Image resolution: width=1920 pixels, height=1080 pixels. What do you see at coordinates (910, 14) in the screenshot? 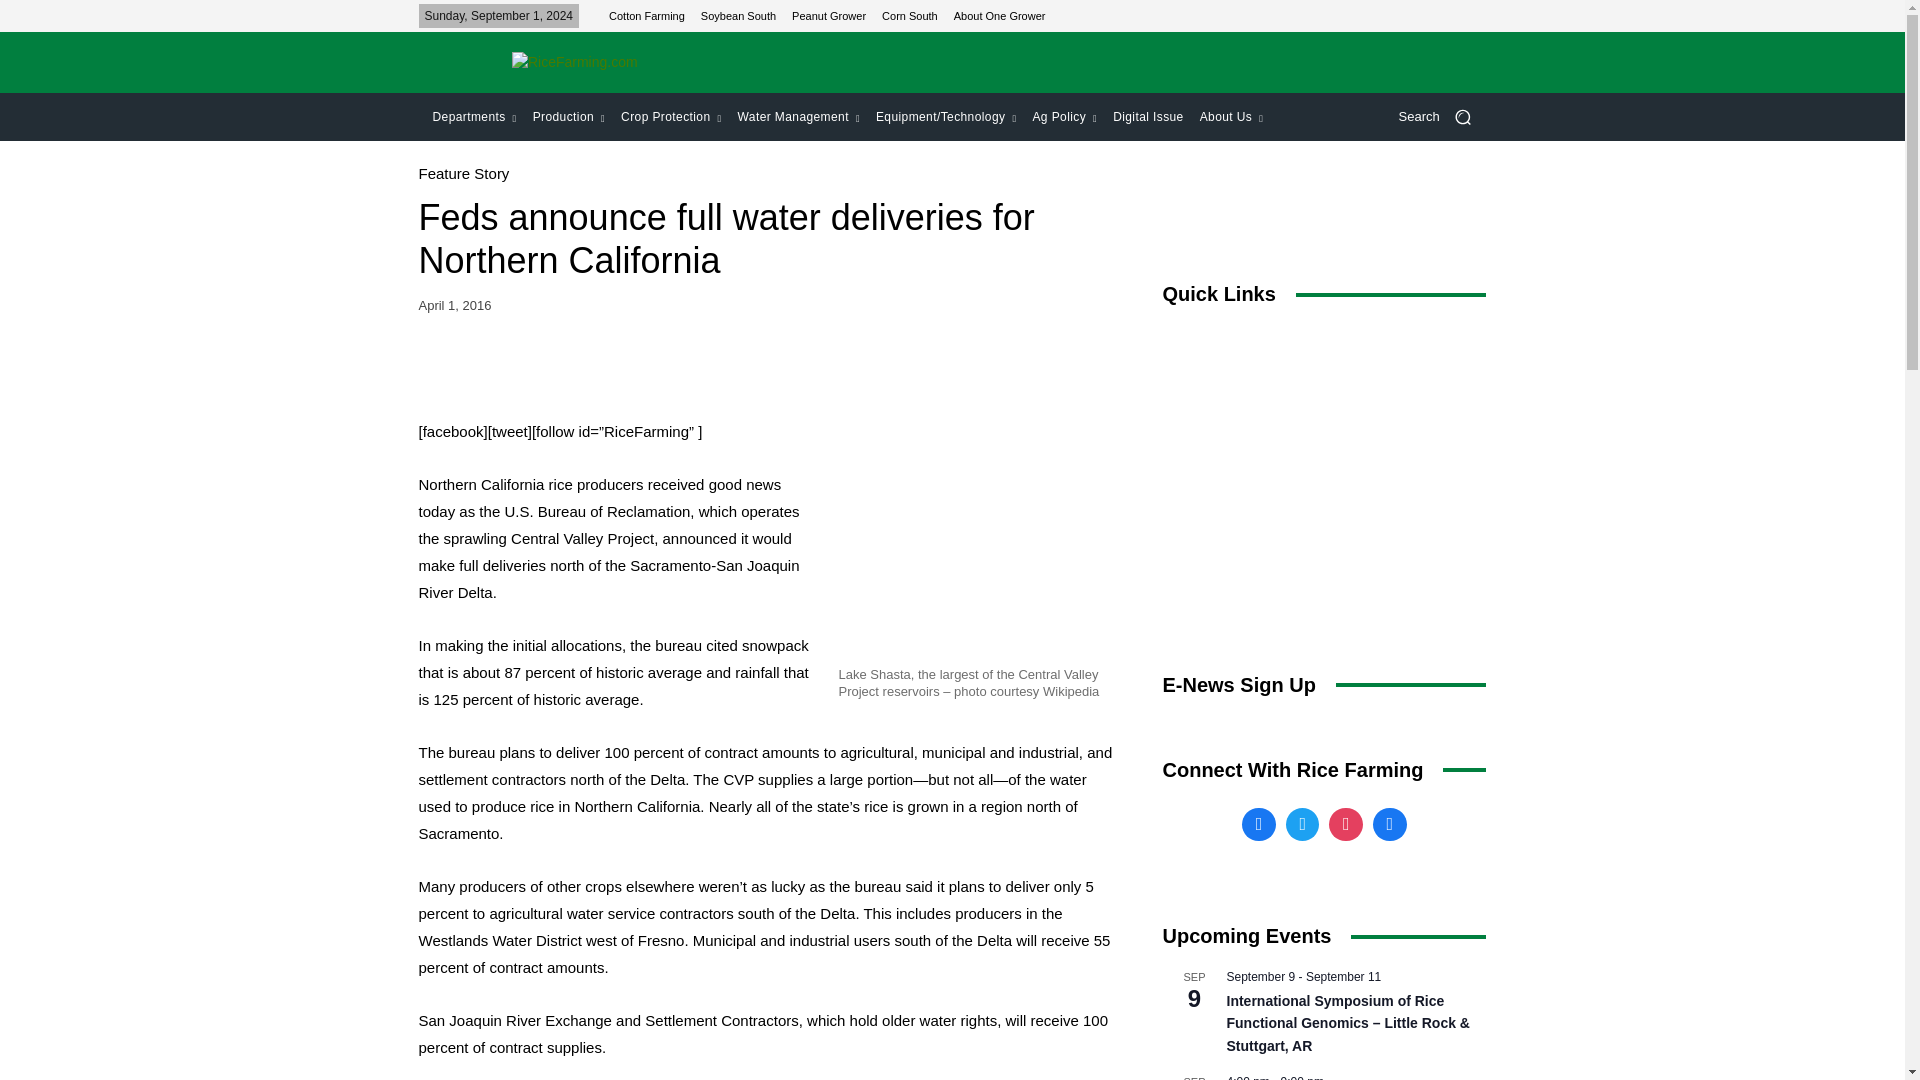
I see `Corn South` at bounding box center [910, 14].